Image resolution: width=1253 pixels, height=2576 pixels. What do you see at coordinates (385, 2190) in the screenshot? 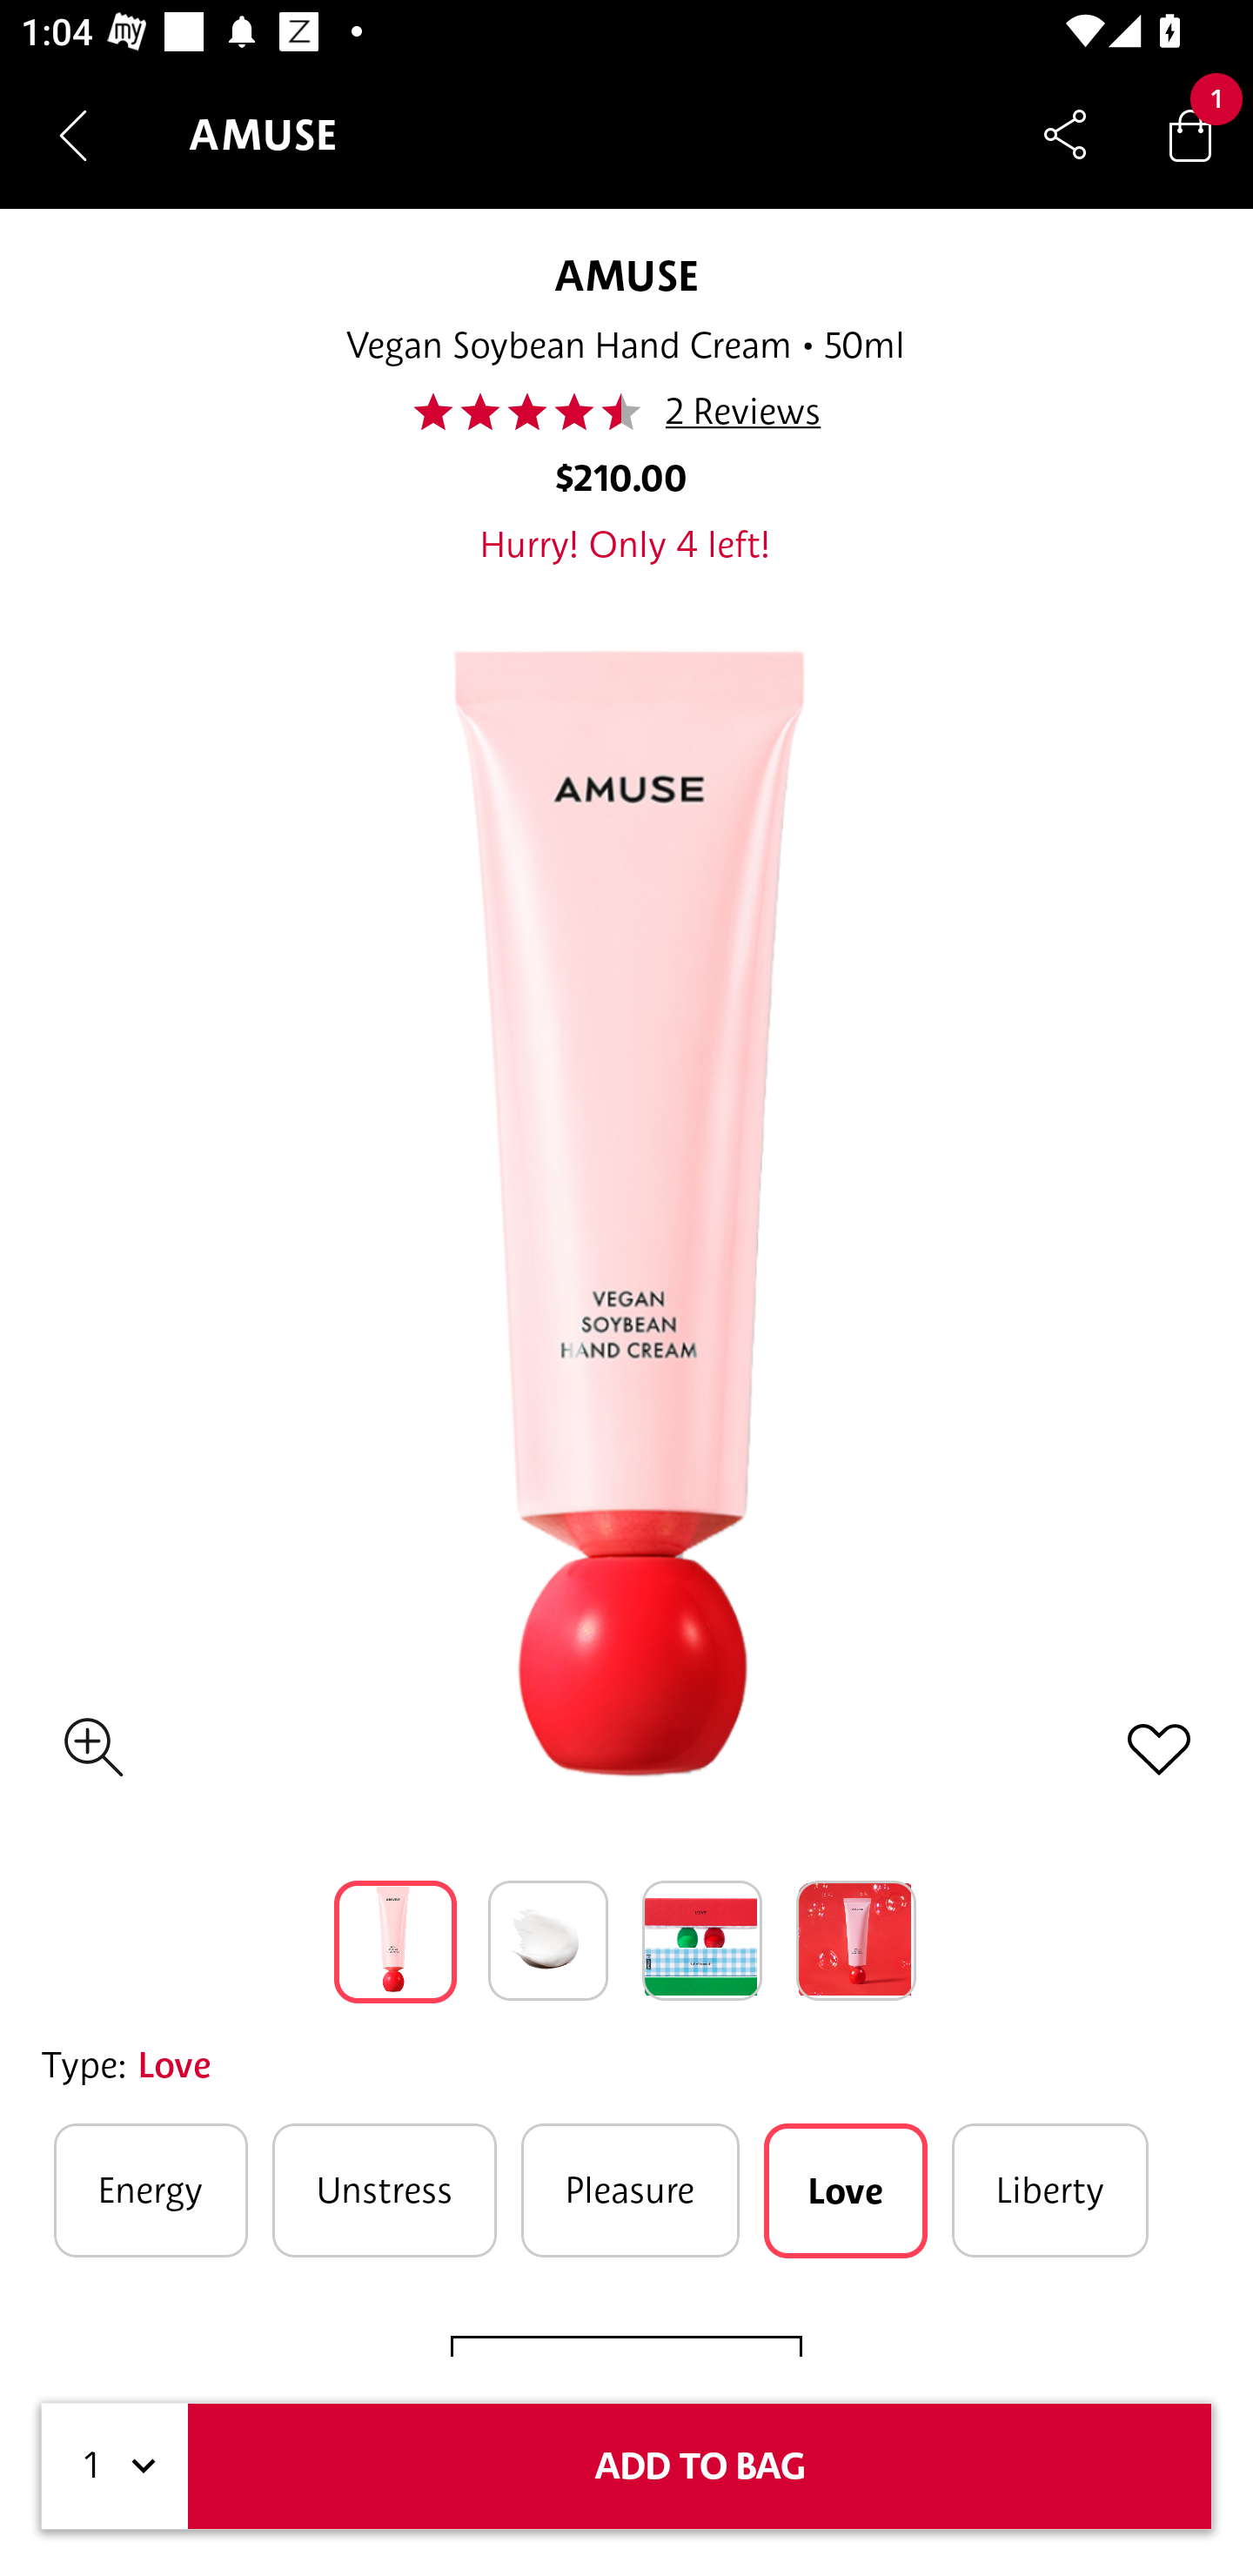
I see `Unstress` at bounding box center [385, 2190].